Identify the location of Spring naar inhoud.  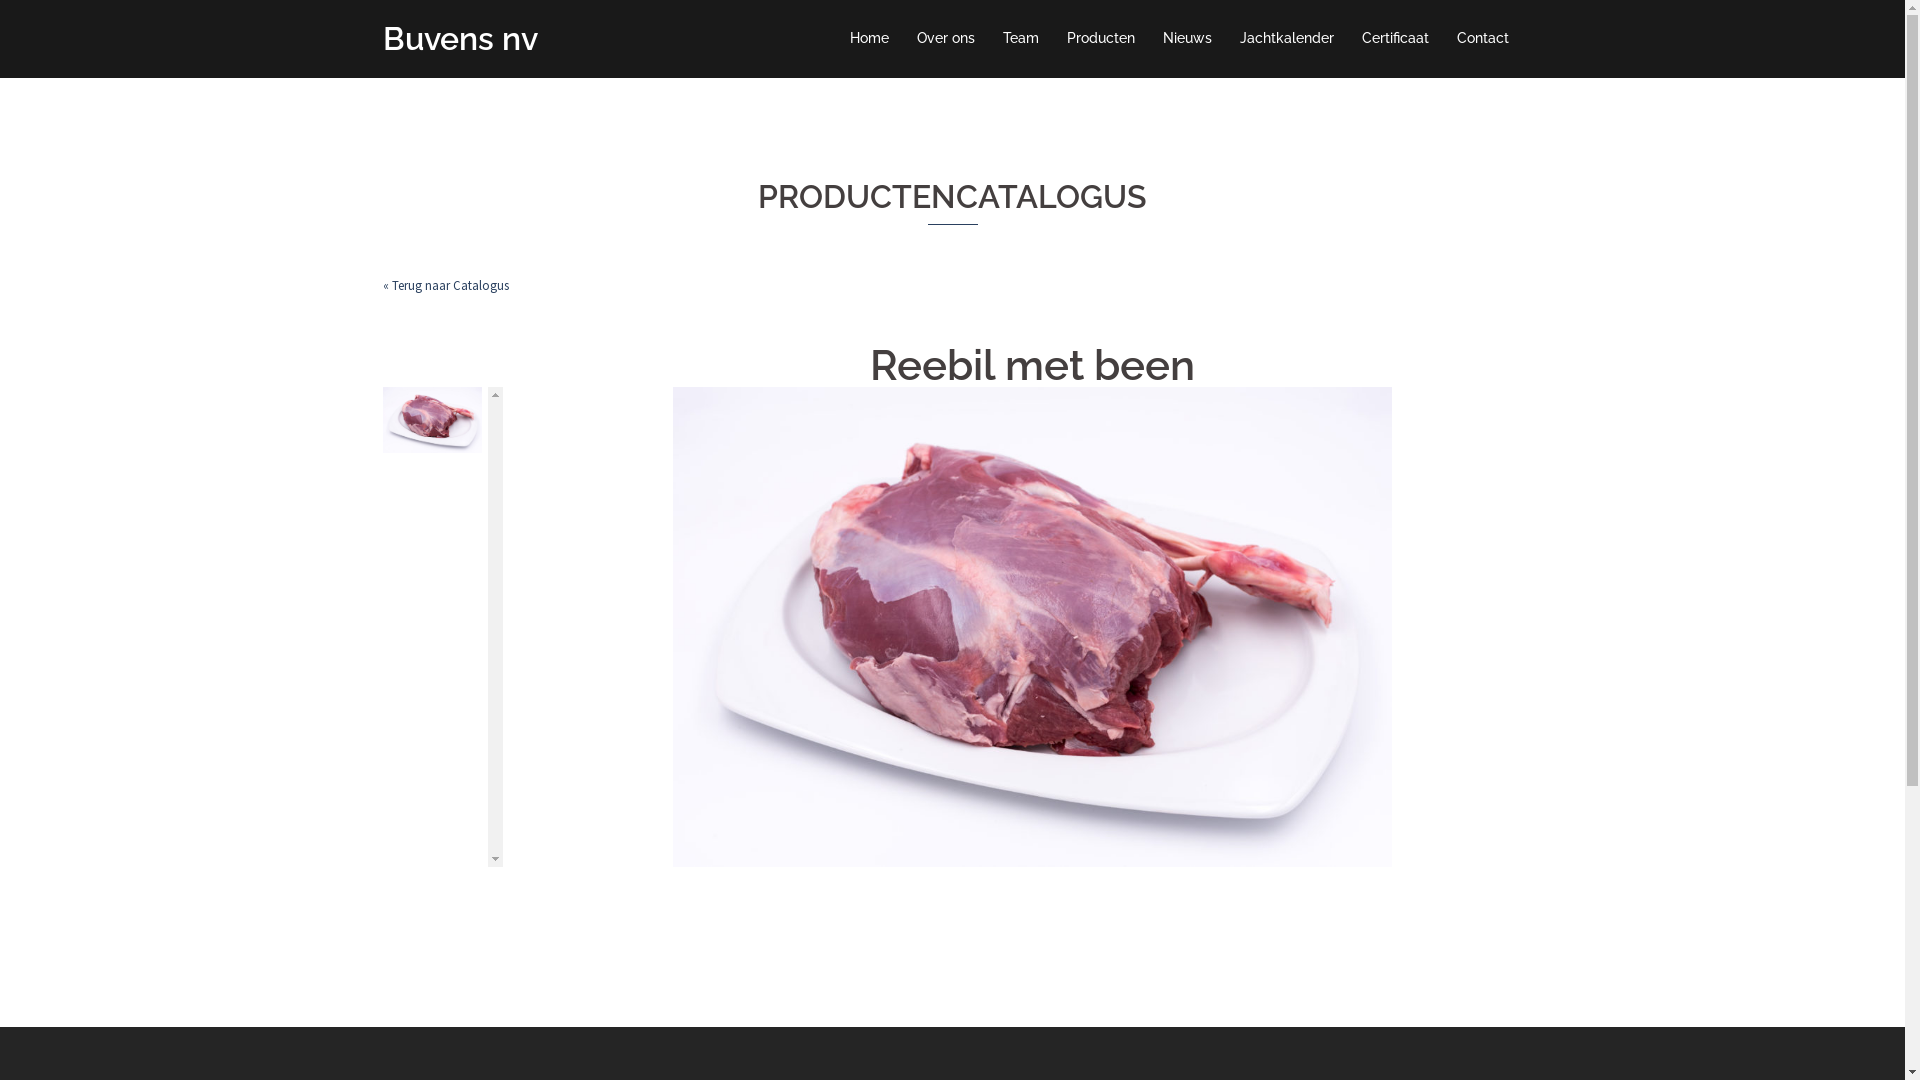
(0, 0).